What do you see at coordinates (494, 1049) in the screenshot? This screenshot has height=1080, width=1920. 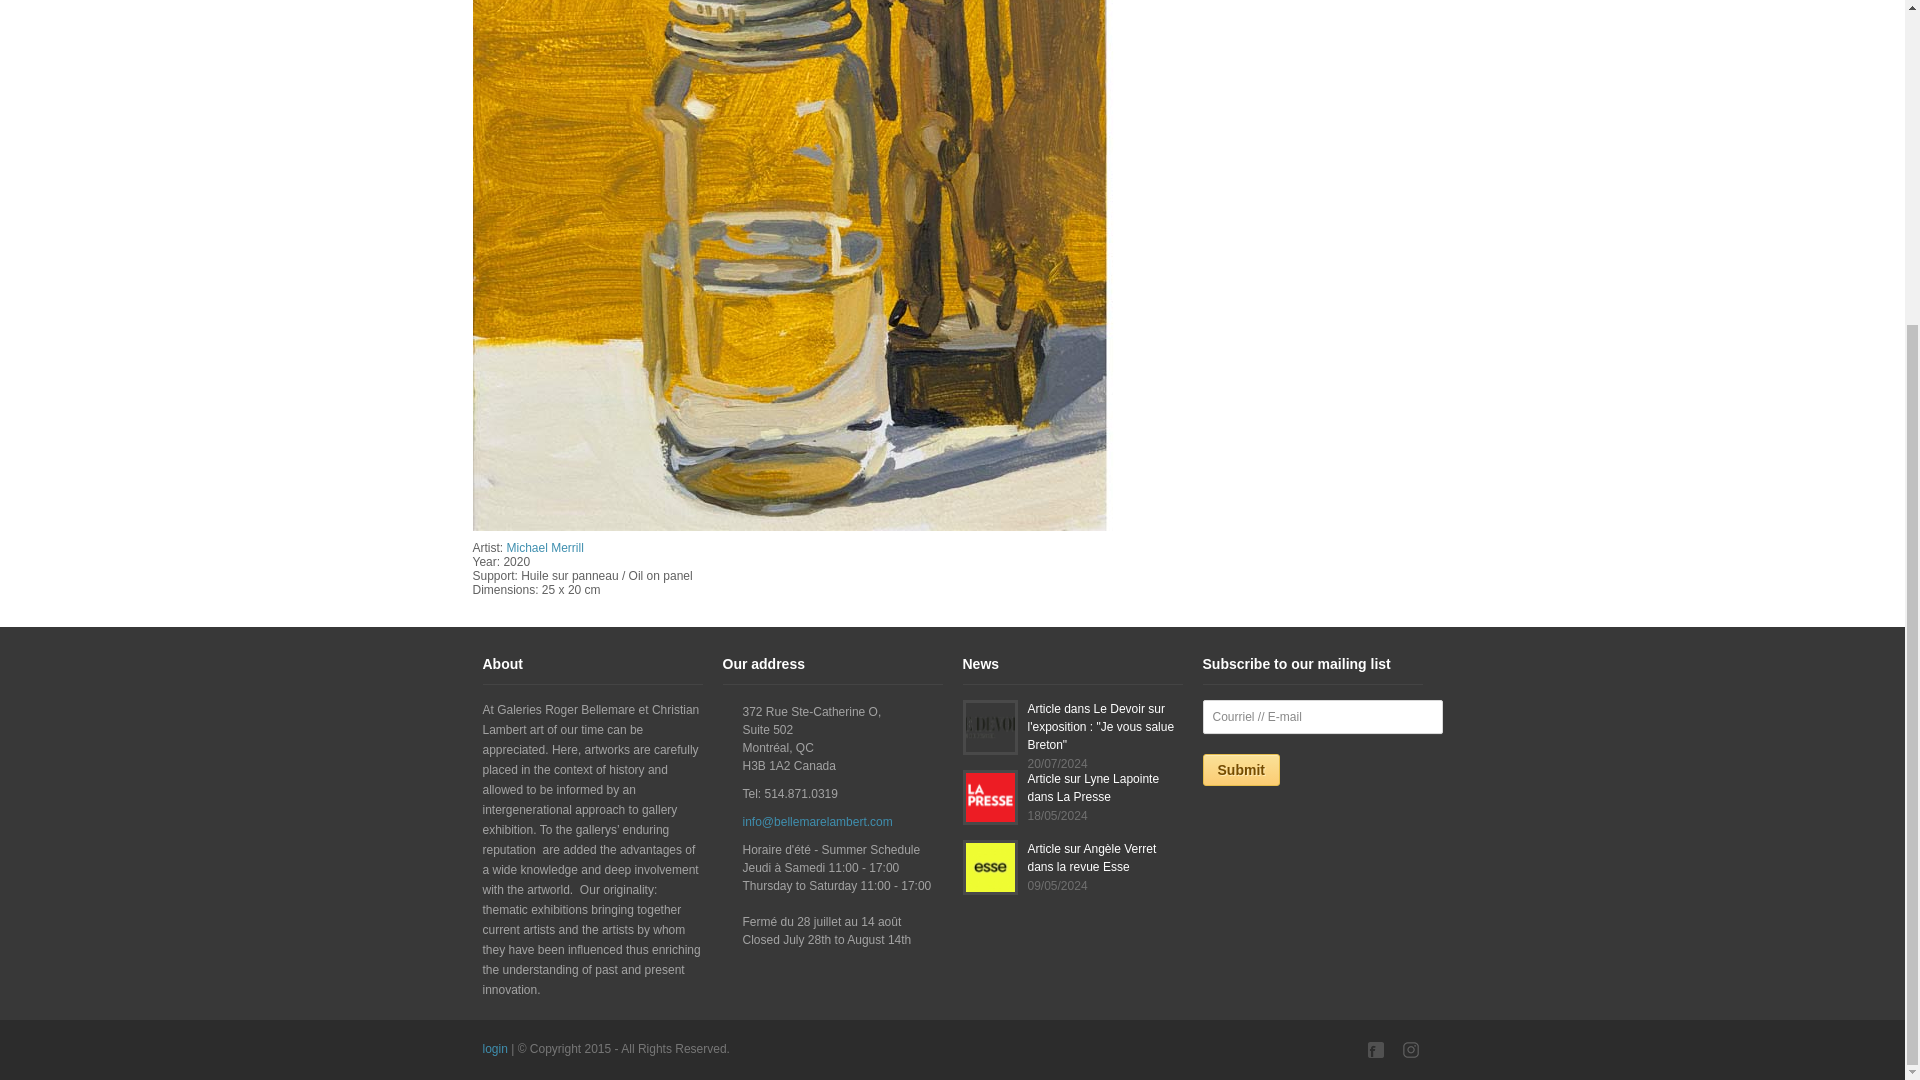 I see `login` at bounding box center [494, 1049].